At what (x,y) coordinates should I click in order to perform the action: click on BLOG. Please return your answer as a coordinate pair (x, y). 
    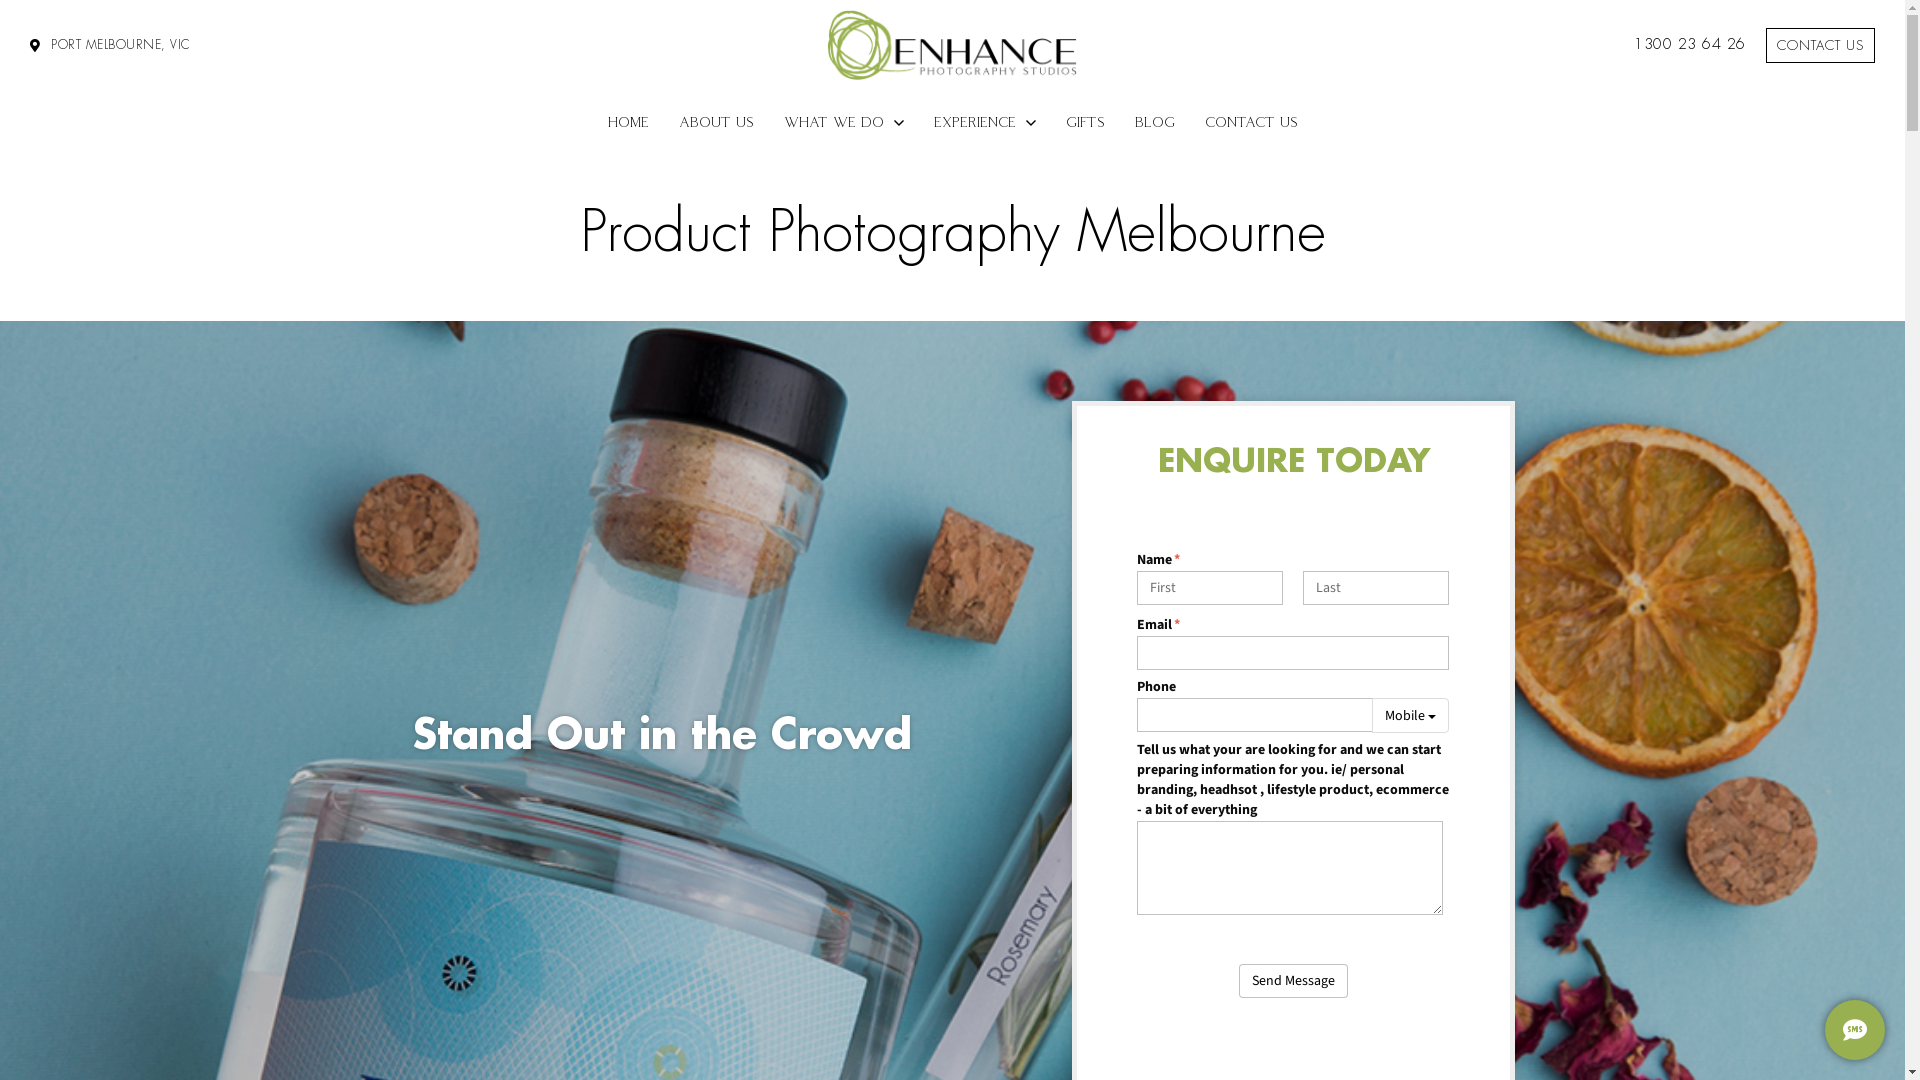
    Looking at the image, I should click on (1155, 122).